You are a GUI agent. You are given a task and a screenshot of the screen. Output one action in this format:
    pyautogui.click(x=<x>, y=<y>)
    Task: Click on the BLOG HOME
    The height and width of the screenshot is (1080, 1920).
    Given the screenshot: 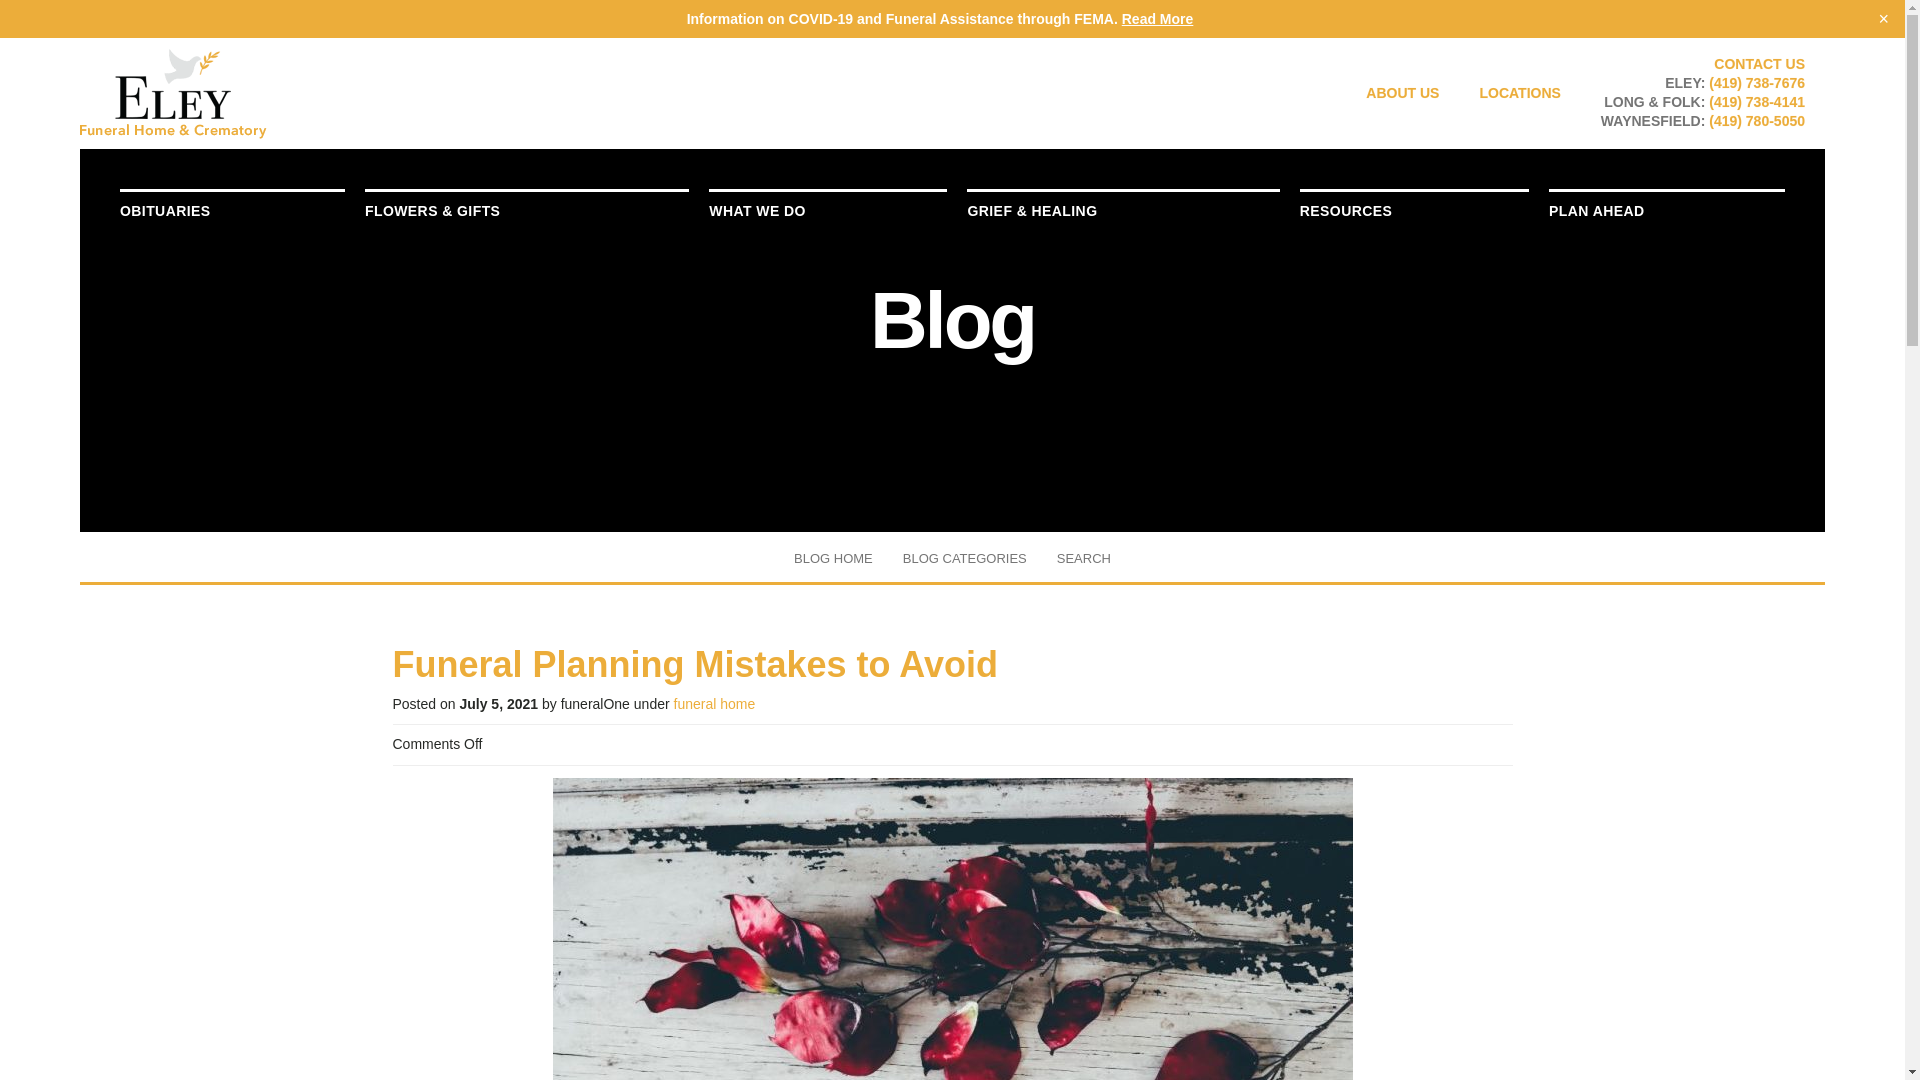 What is the action you would take?
    pyautogui.click(x=833, y=558)
    